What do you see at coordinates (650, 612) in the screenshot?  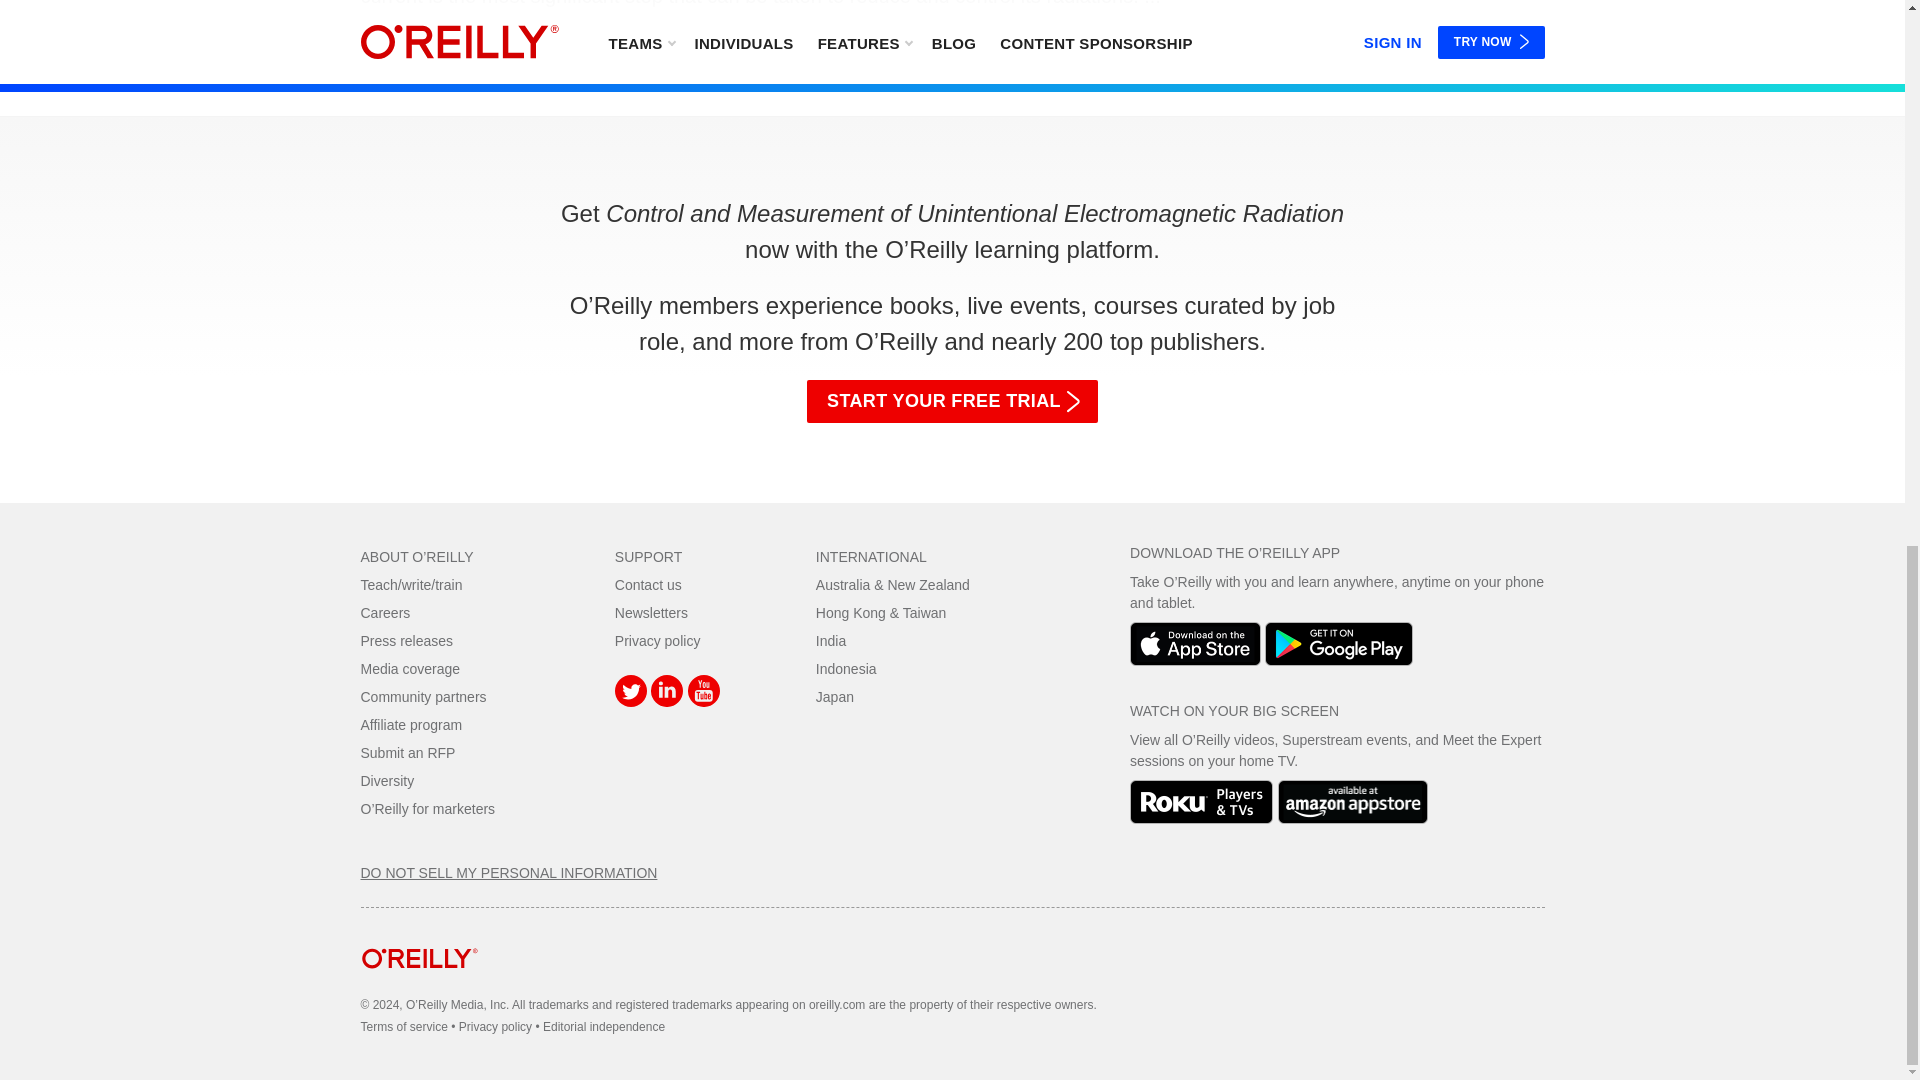 I see `Newsletters` at bounding box center [650, 612].